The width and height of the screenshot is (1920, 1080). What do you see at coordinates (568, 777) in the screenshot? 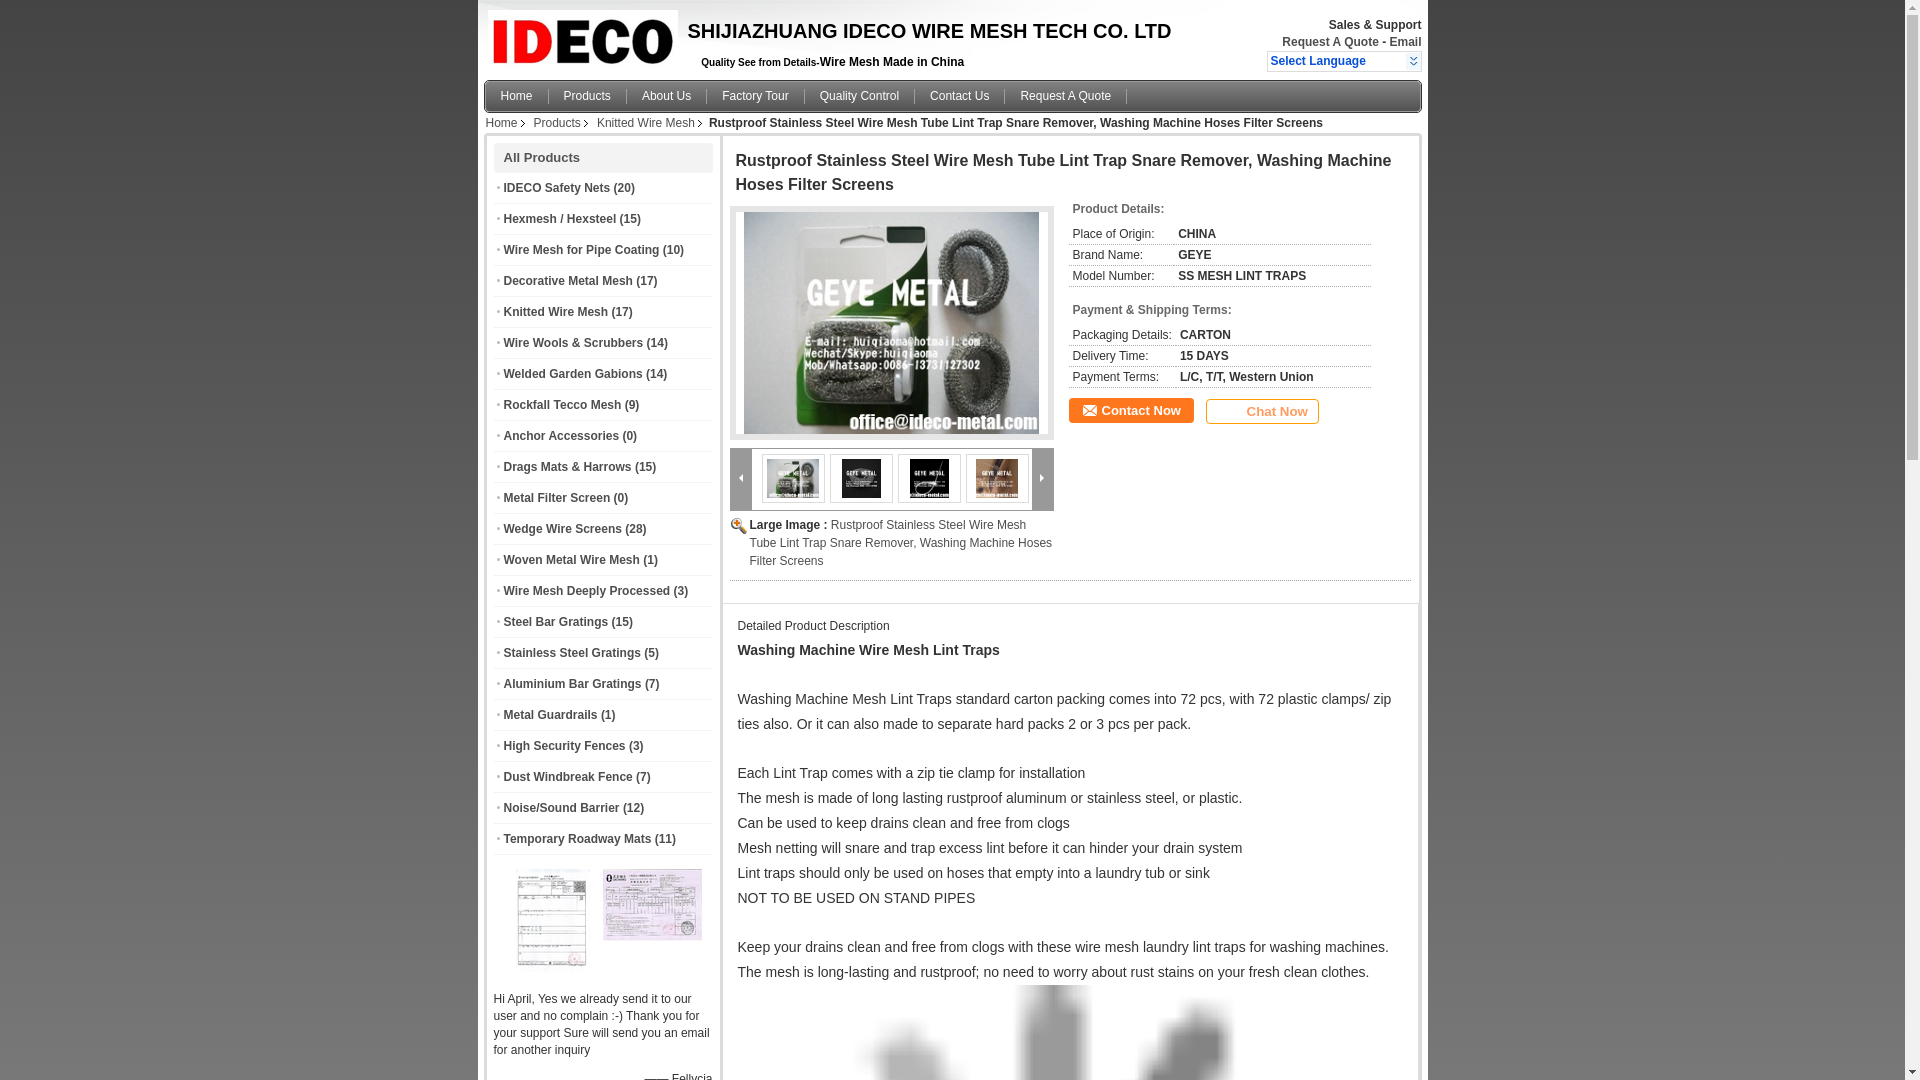
I see `Dust Windbreak Fence` at bounding box center [568, 777].